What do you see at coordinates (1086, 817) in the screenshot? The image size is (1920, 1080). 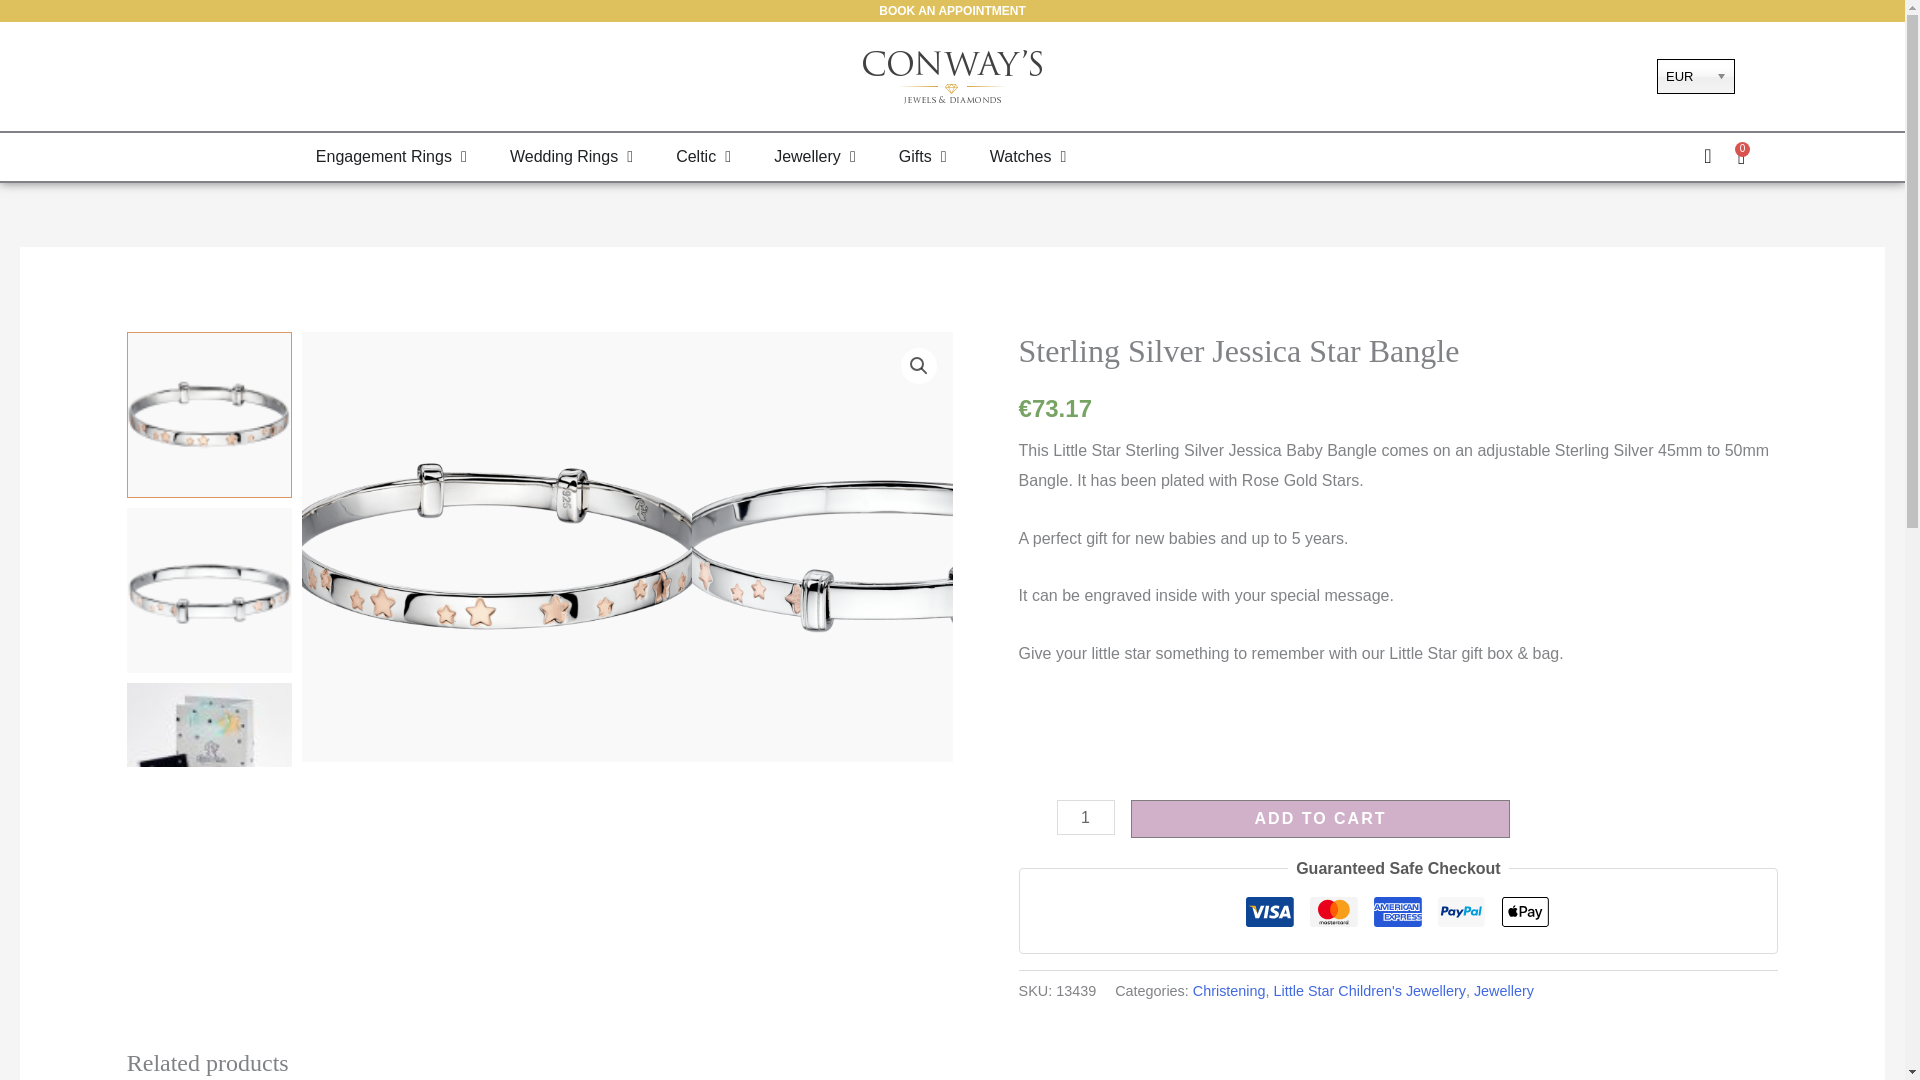 I see `1` at bounding box center [1086, 817].